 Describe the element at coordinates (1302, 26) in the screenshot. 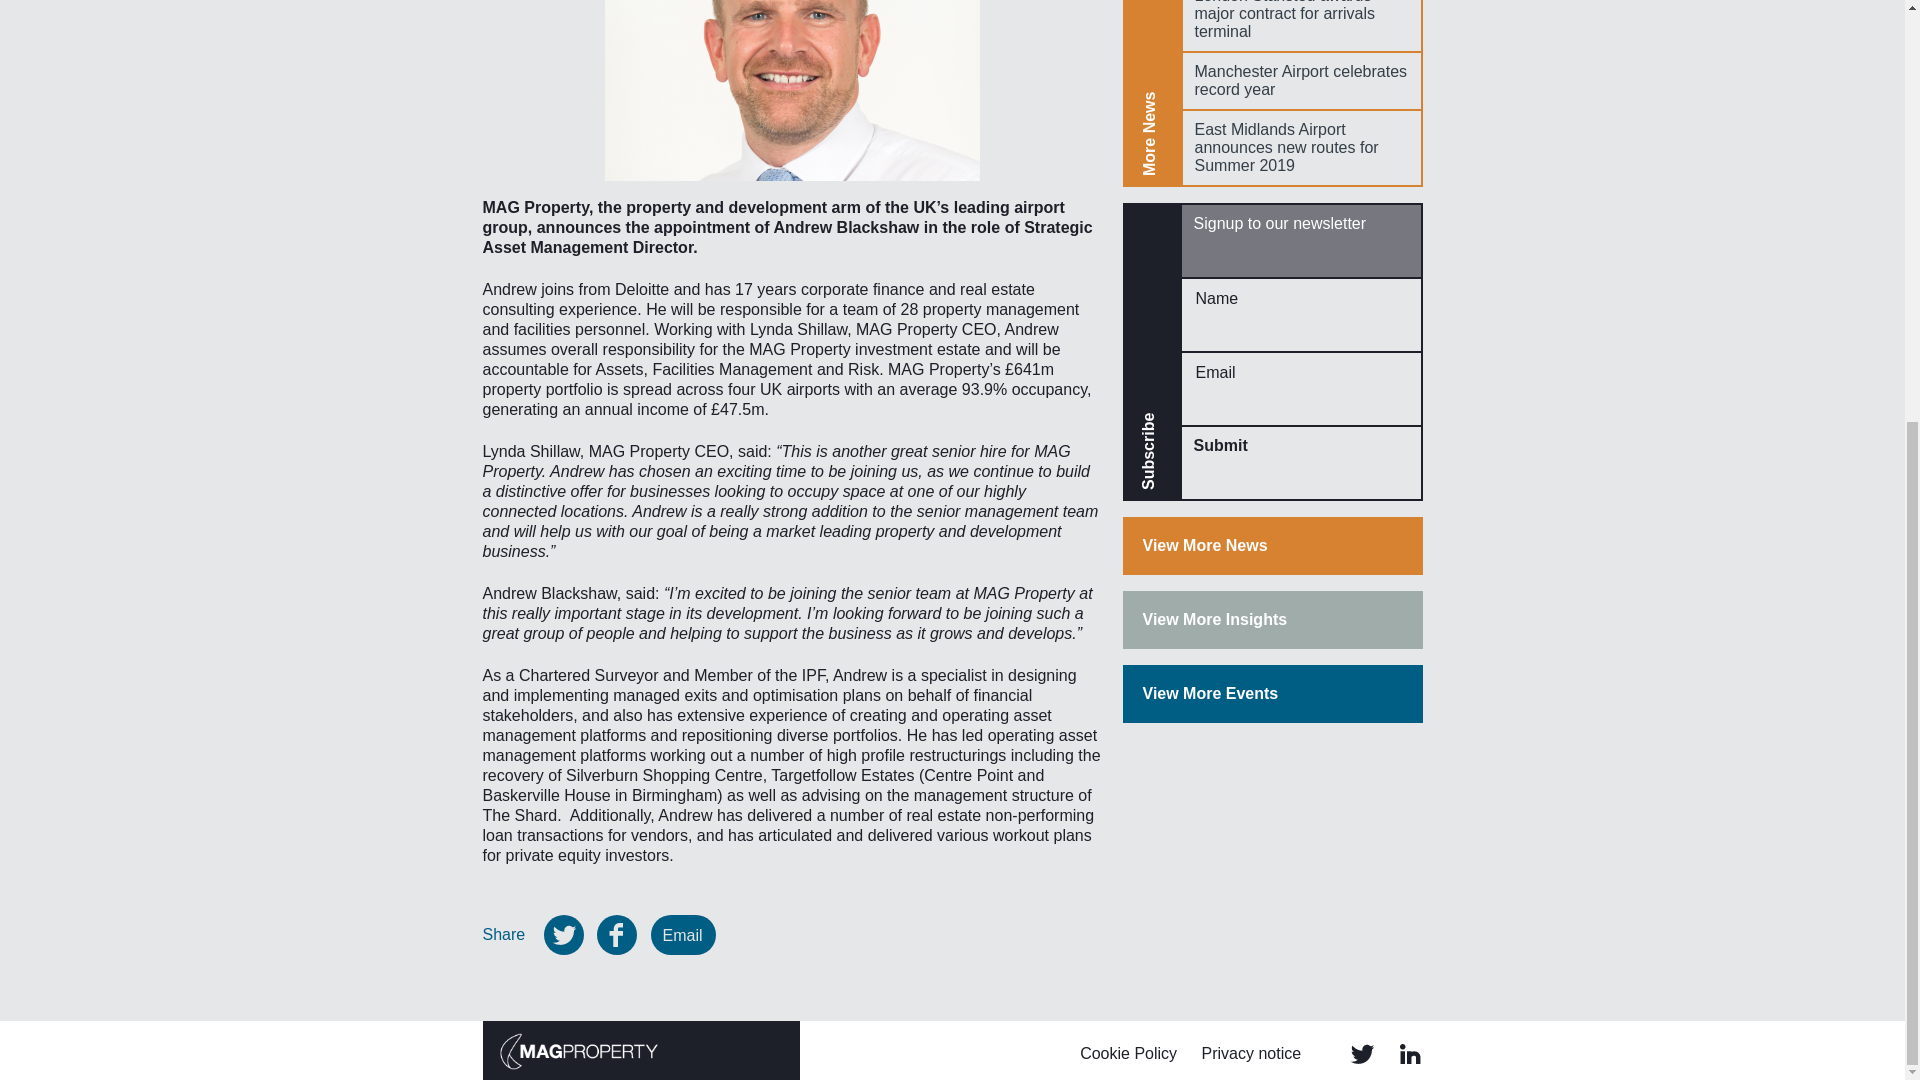

I see `London Stansted awards major contract for arrivals terminal` at that location.